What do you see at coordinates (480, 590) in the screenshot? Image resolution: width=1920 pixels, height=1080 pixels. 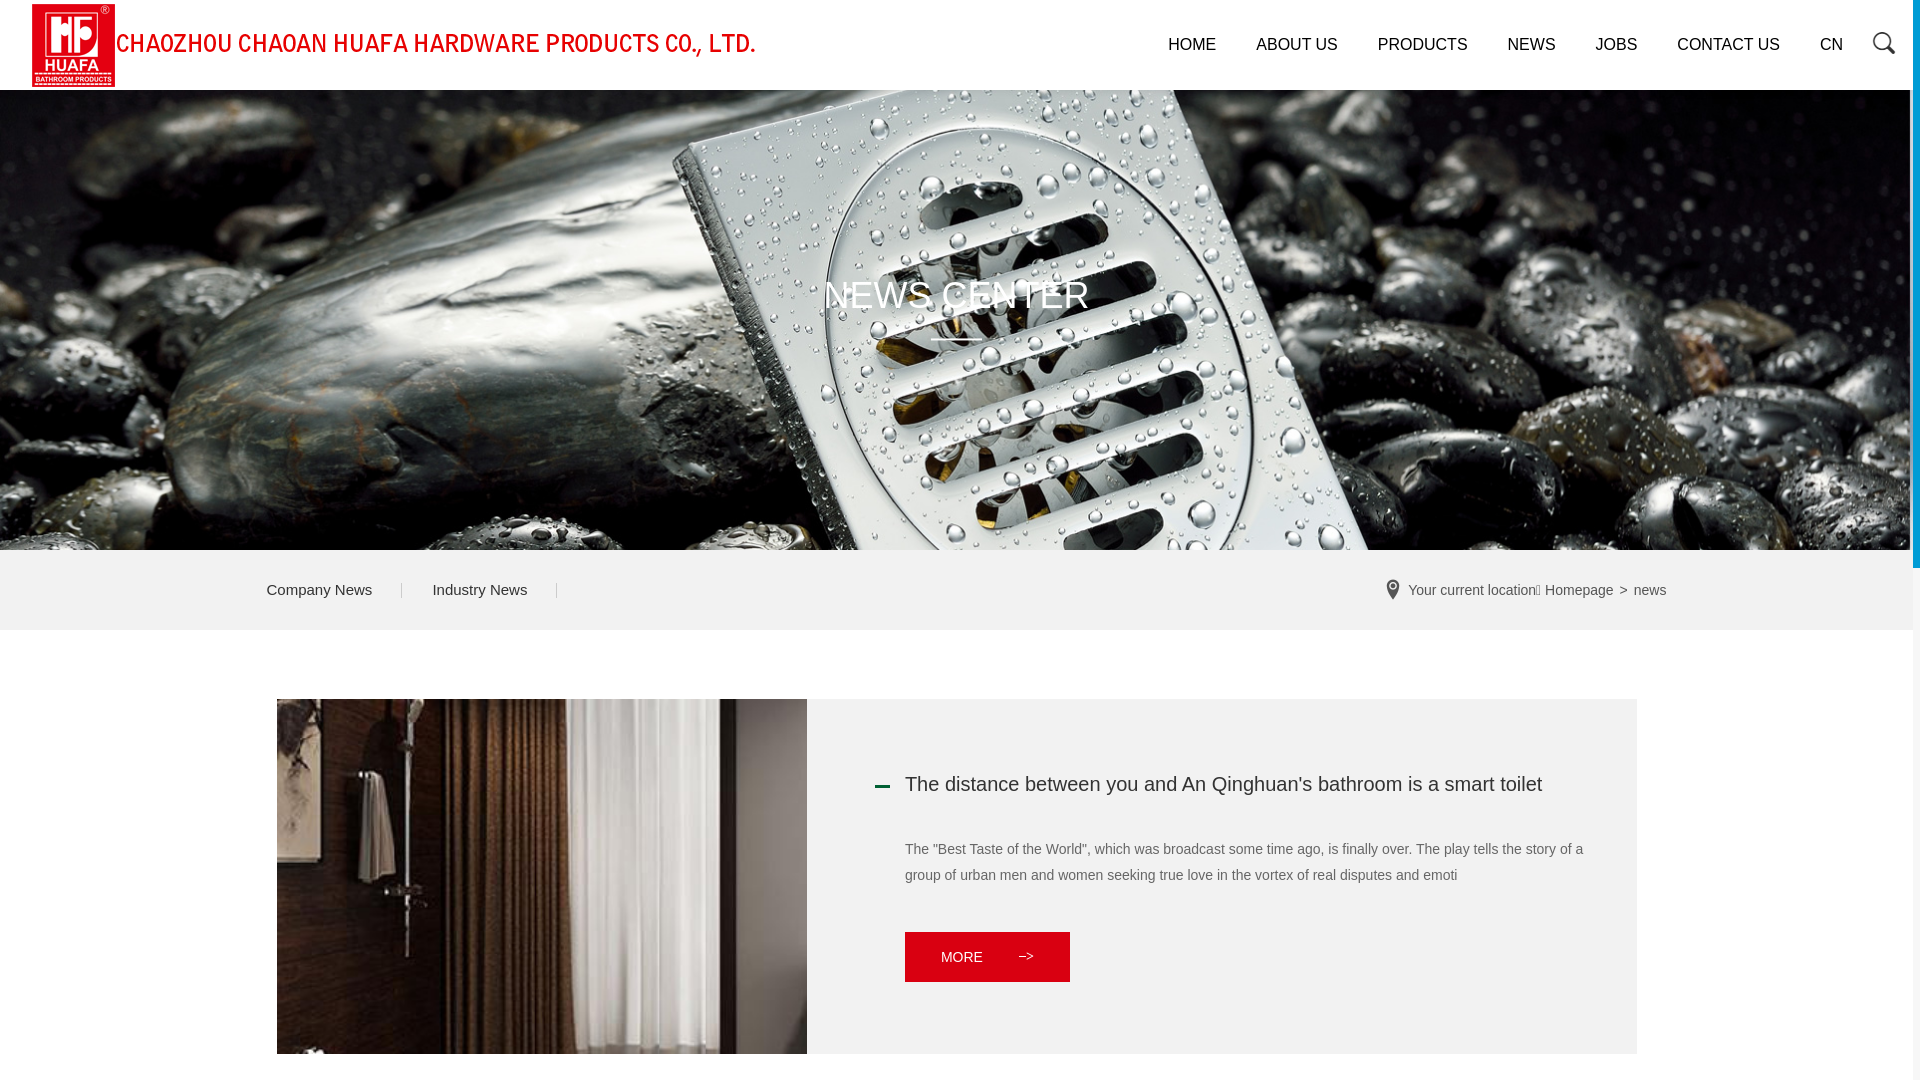 I see `Industry News` at bounding box center [480, 590].